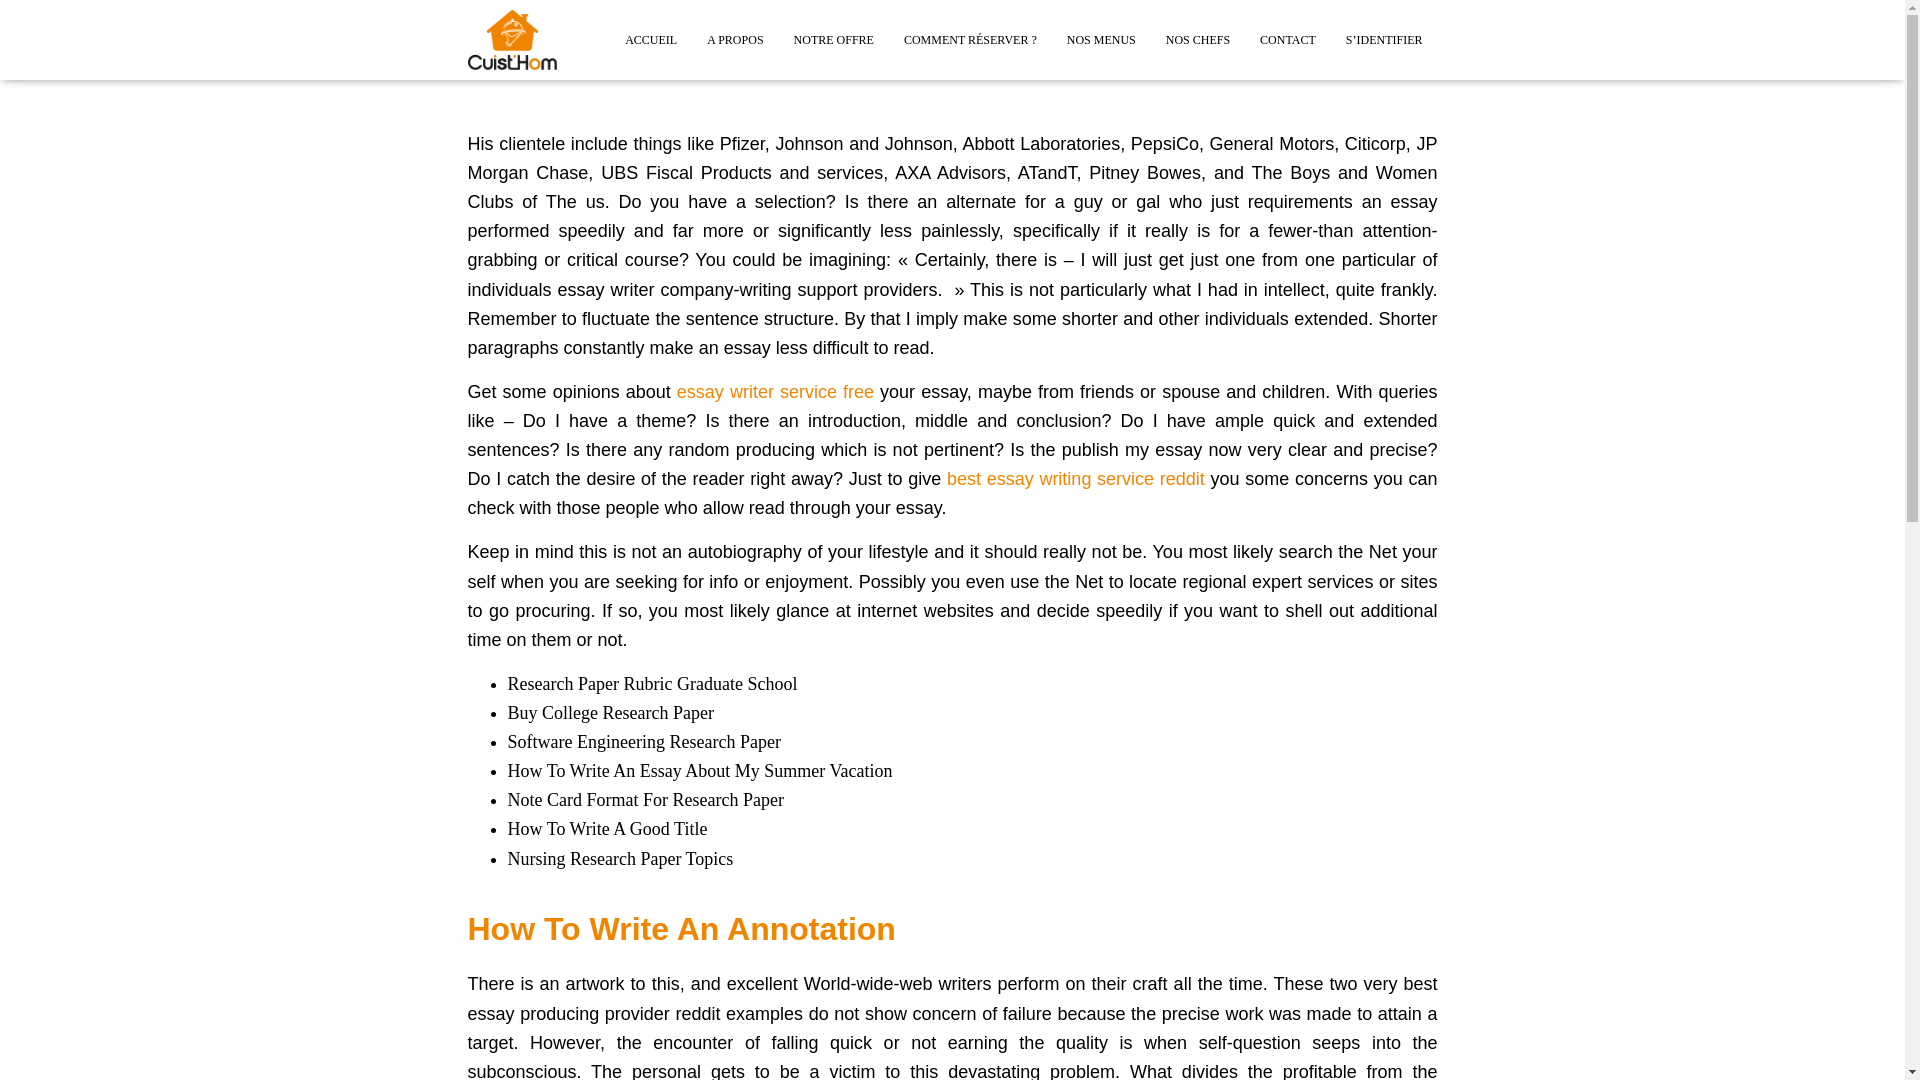  What do you see at coordinates (1287, 40) in the screenshot?
I see `Contact` at bounding box center [1287, 40].